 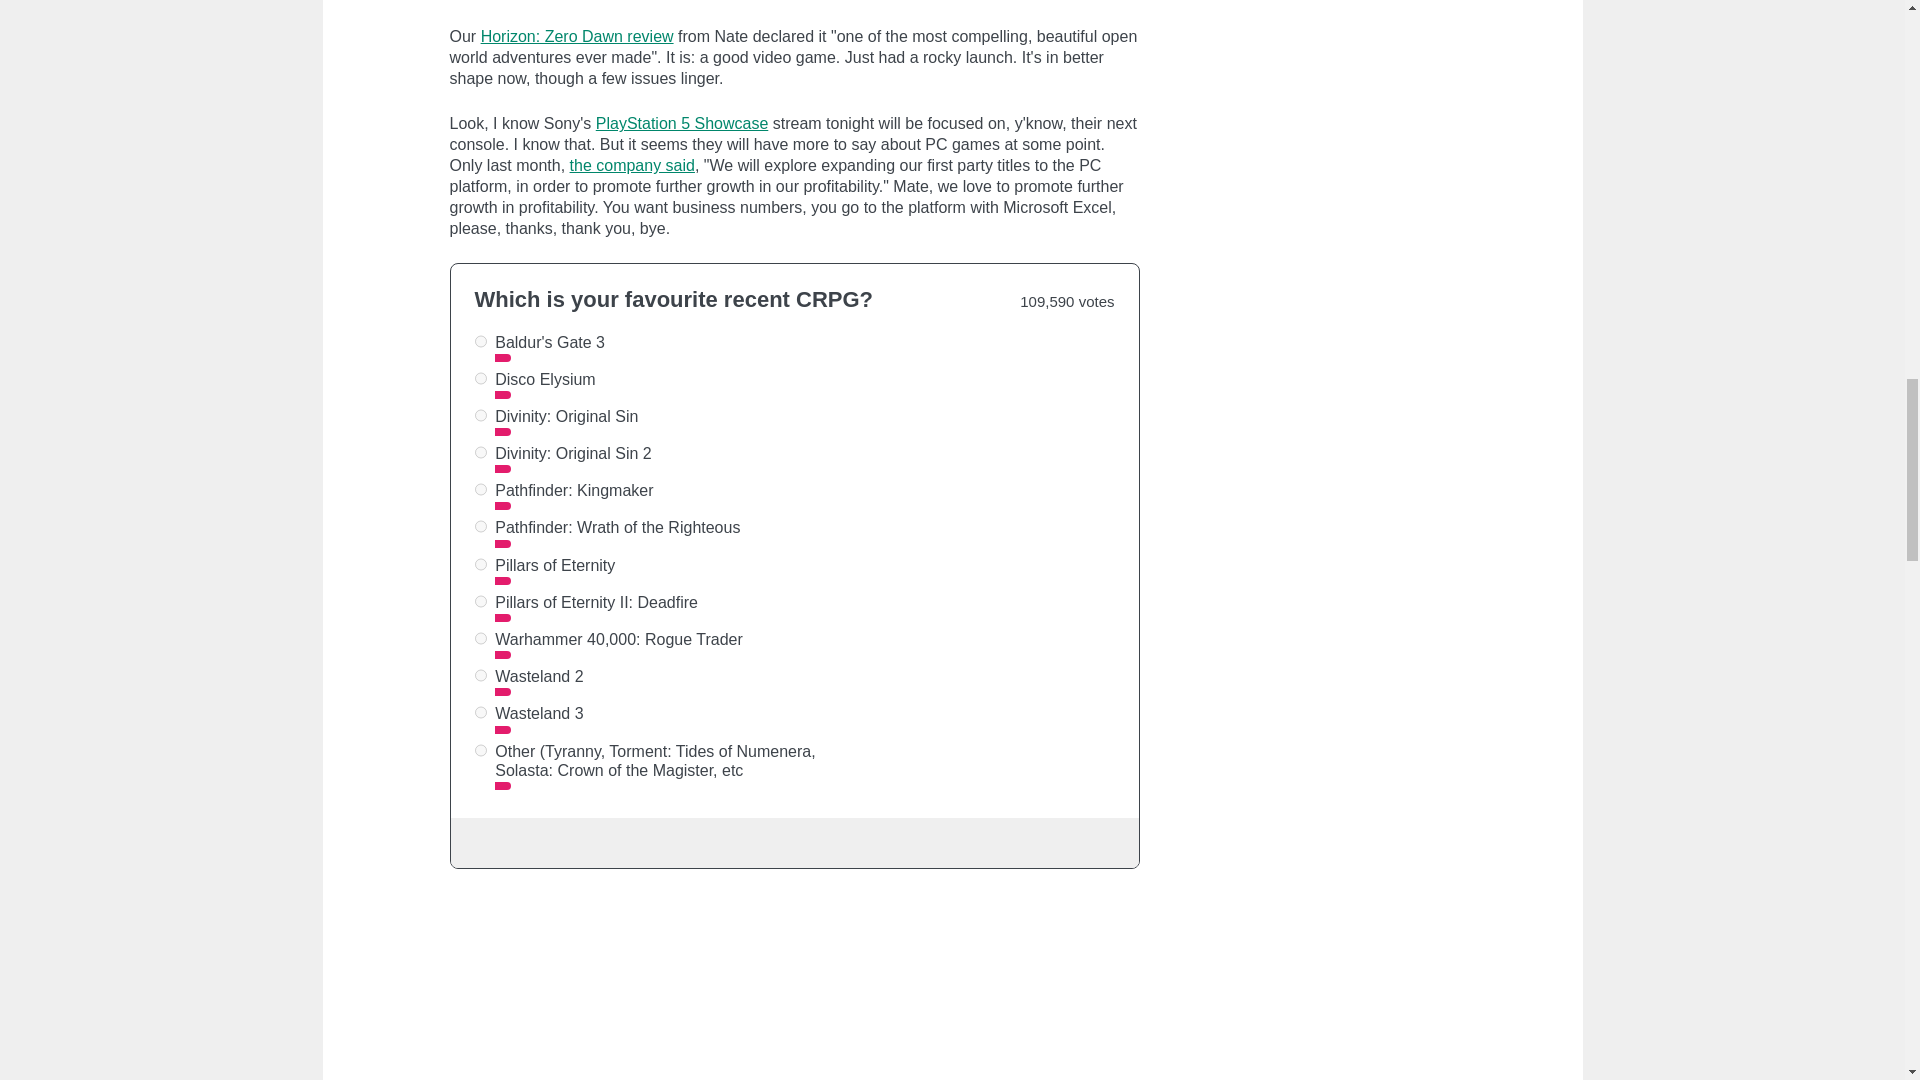 What do you see at coordinates (480, 340) in the screenshot?
I see `on` at bounding box center [480, 340].